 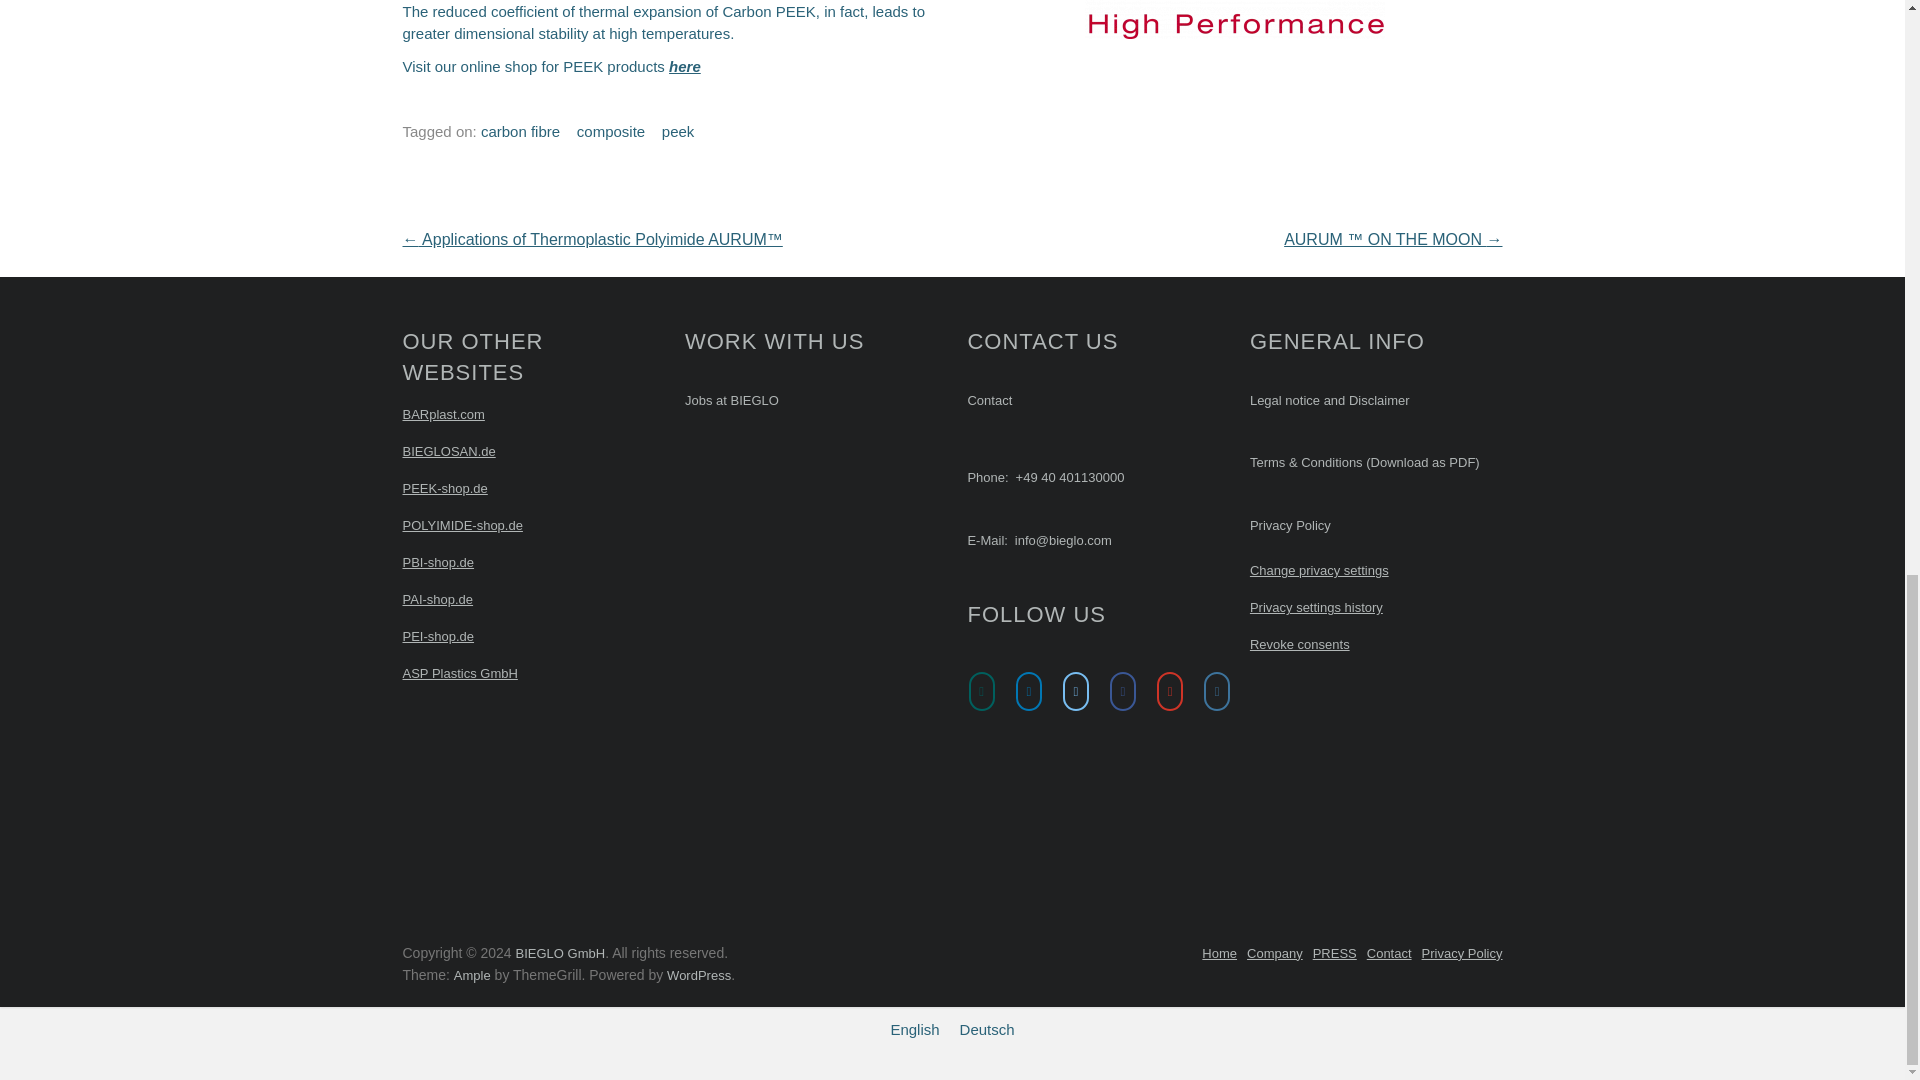 I want to click on WordPress, so click(x=698, y=974).